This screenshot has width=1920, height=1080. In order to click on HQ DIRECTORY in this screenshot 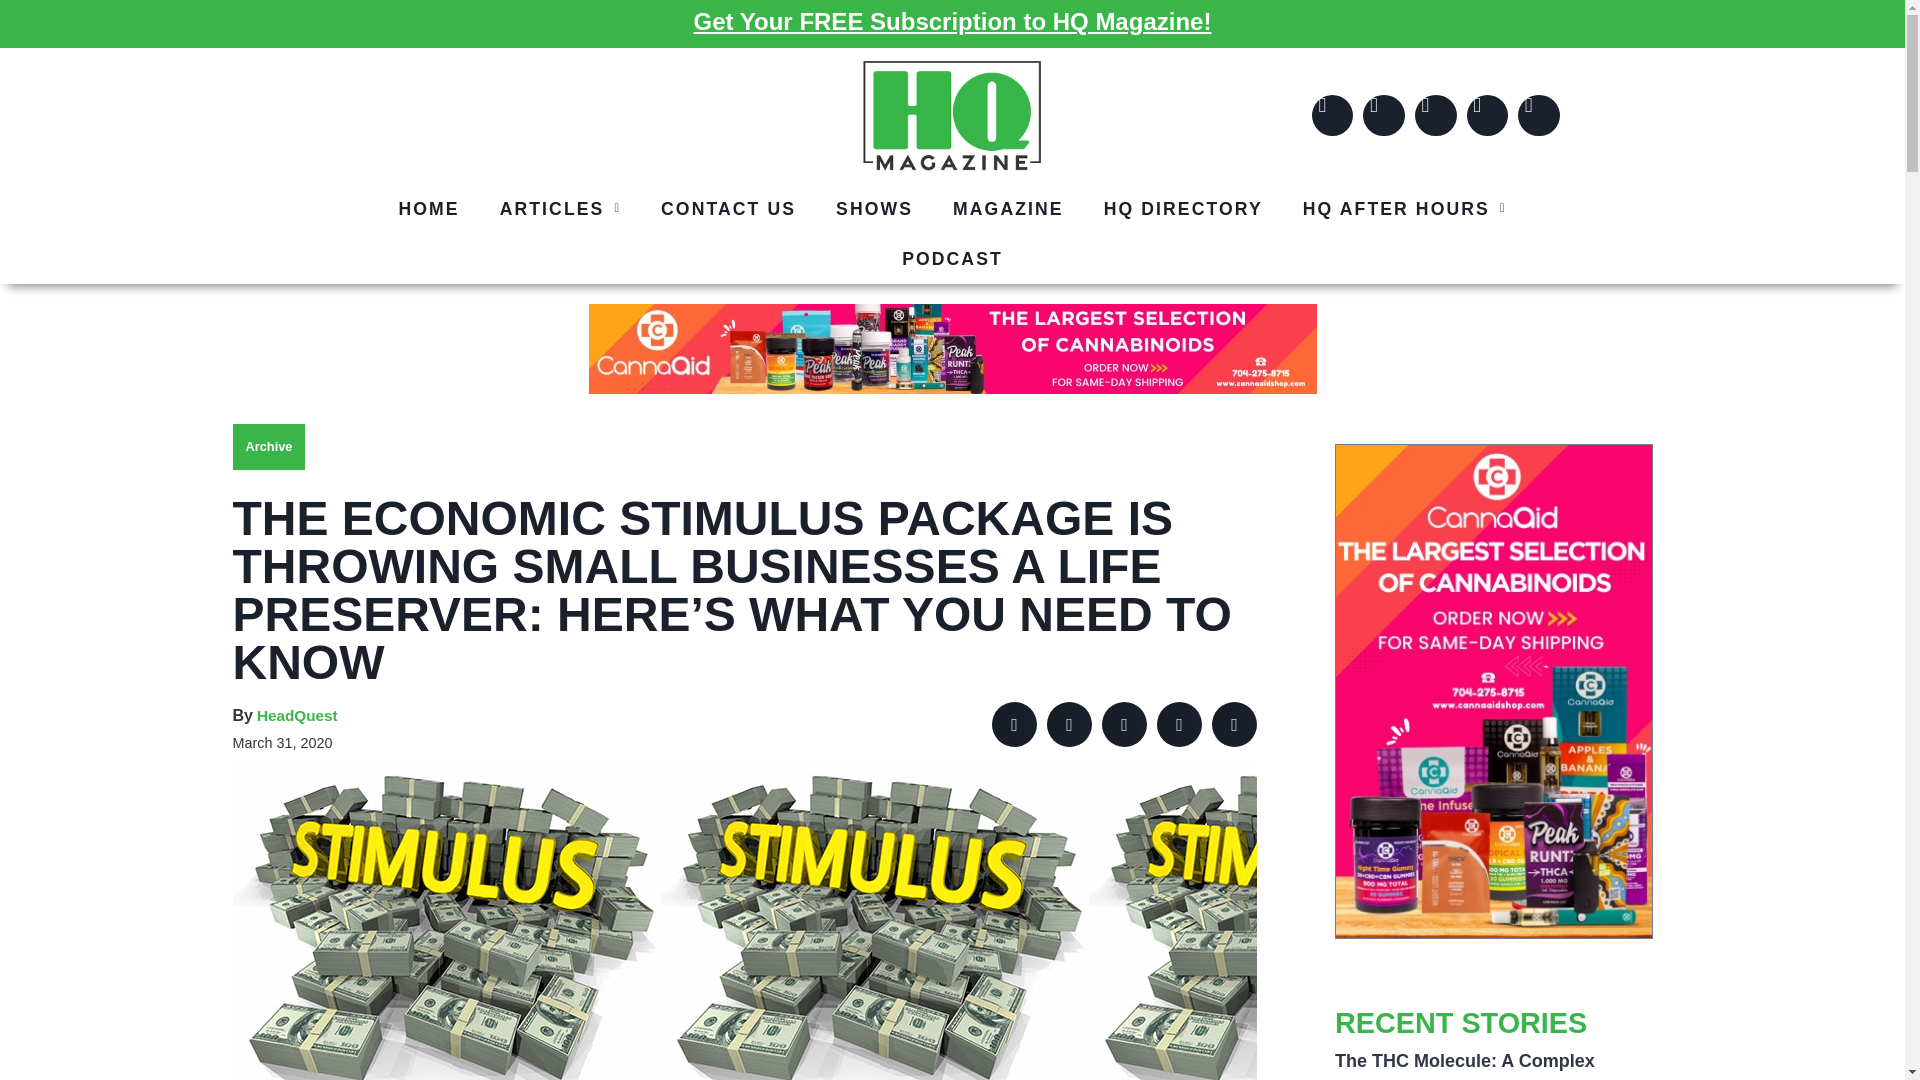, I will do `click(1183, 208)`.